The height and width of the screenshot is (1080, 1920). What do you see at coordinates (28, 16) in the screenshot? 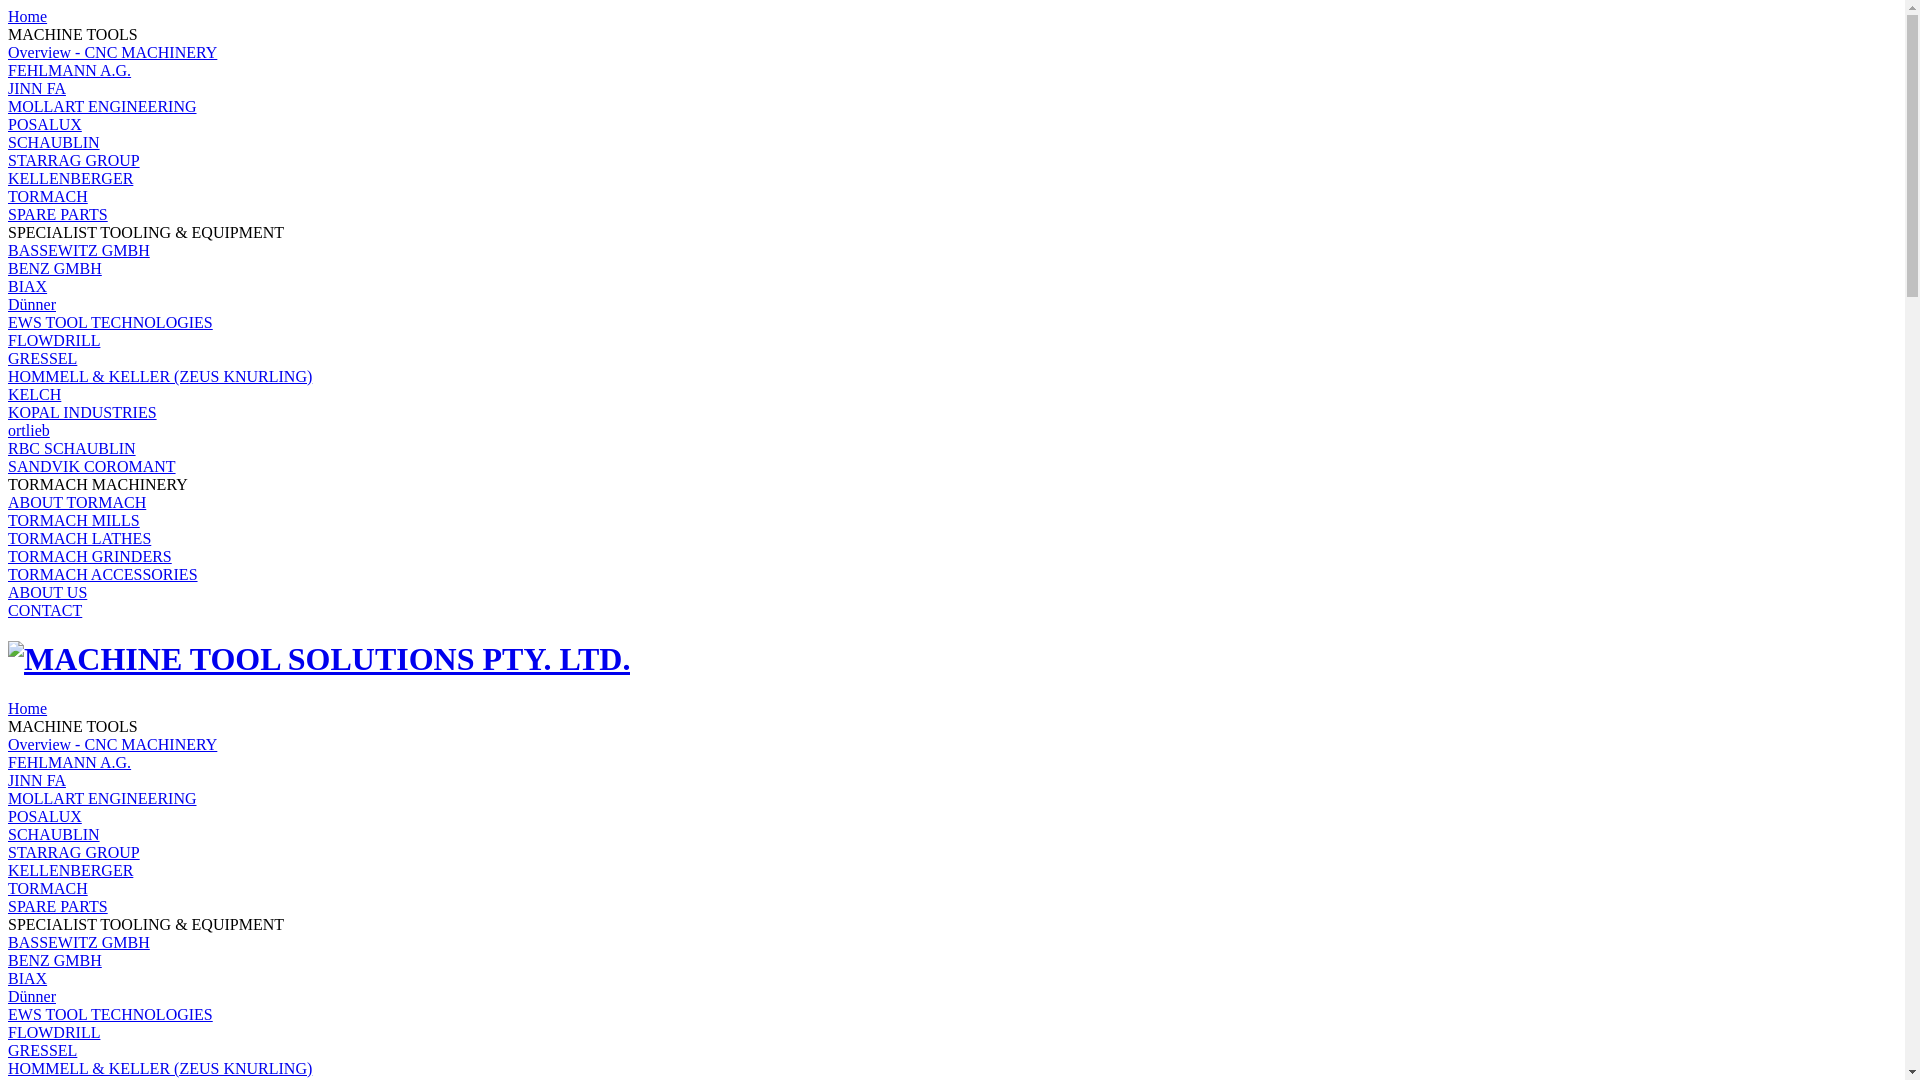
I see `Home` at bounding box center [28, 16].